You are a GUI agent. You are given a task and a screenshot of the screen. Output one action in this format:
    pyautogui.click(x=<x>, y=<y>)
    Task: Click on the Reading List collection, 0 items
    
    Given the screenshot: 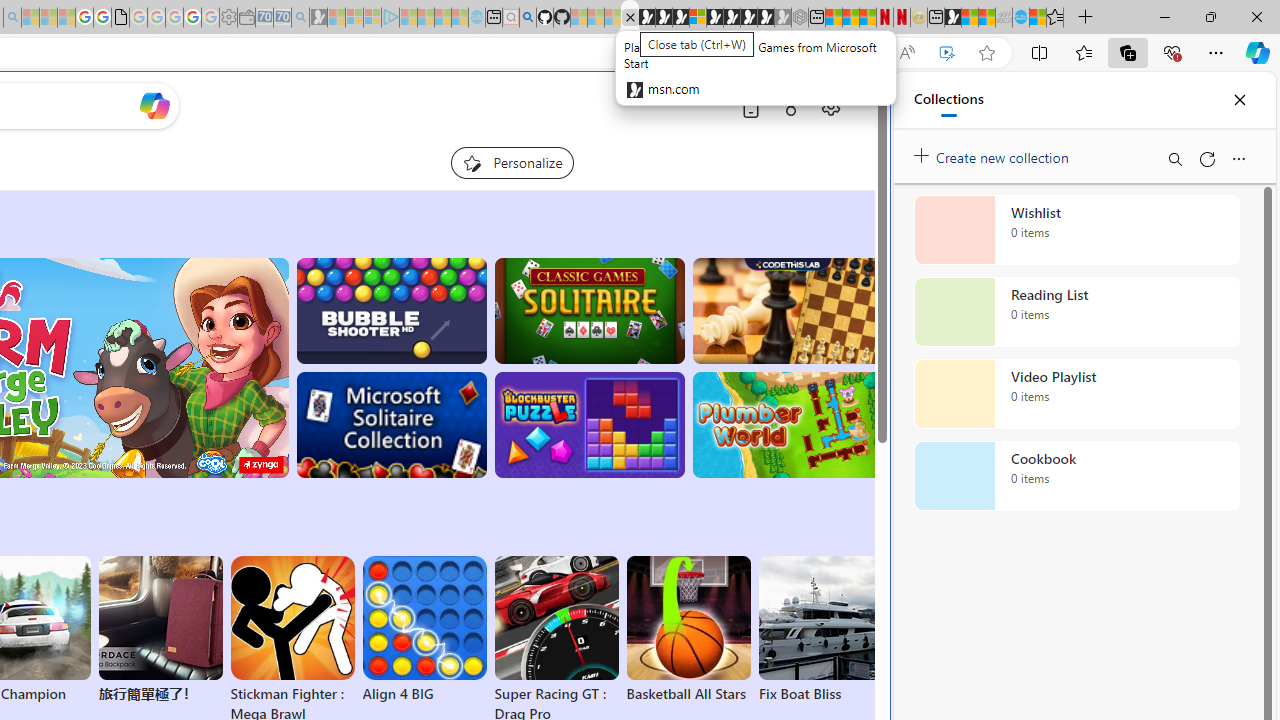 What is the action you would take?
    pyautogui.click(x=1076, y=312)
    